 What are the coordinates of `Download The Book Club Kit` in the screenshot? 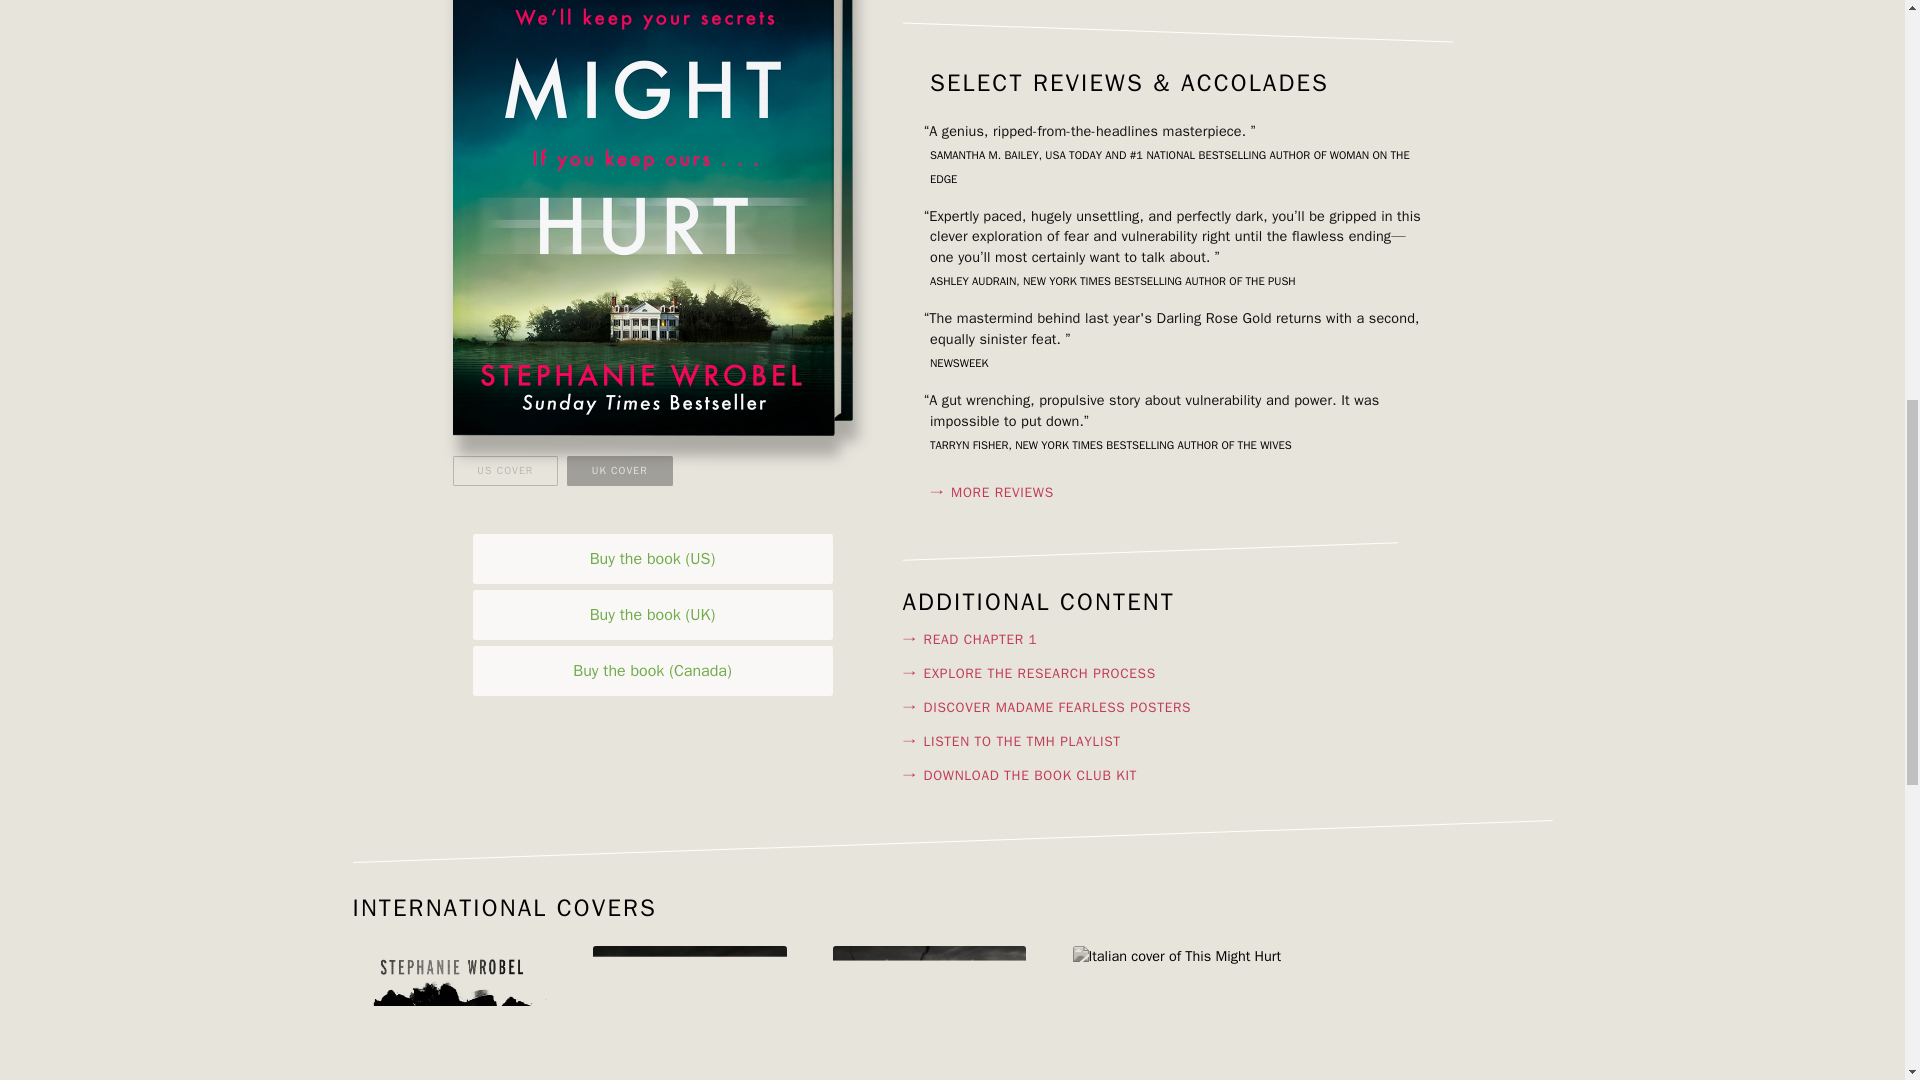 It's located at (1150, 776).